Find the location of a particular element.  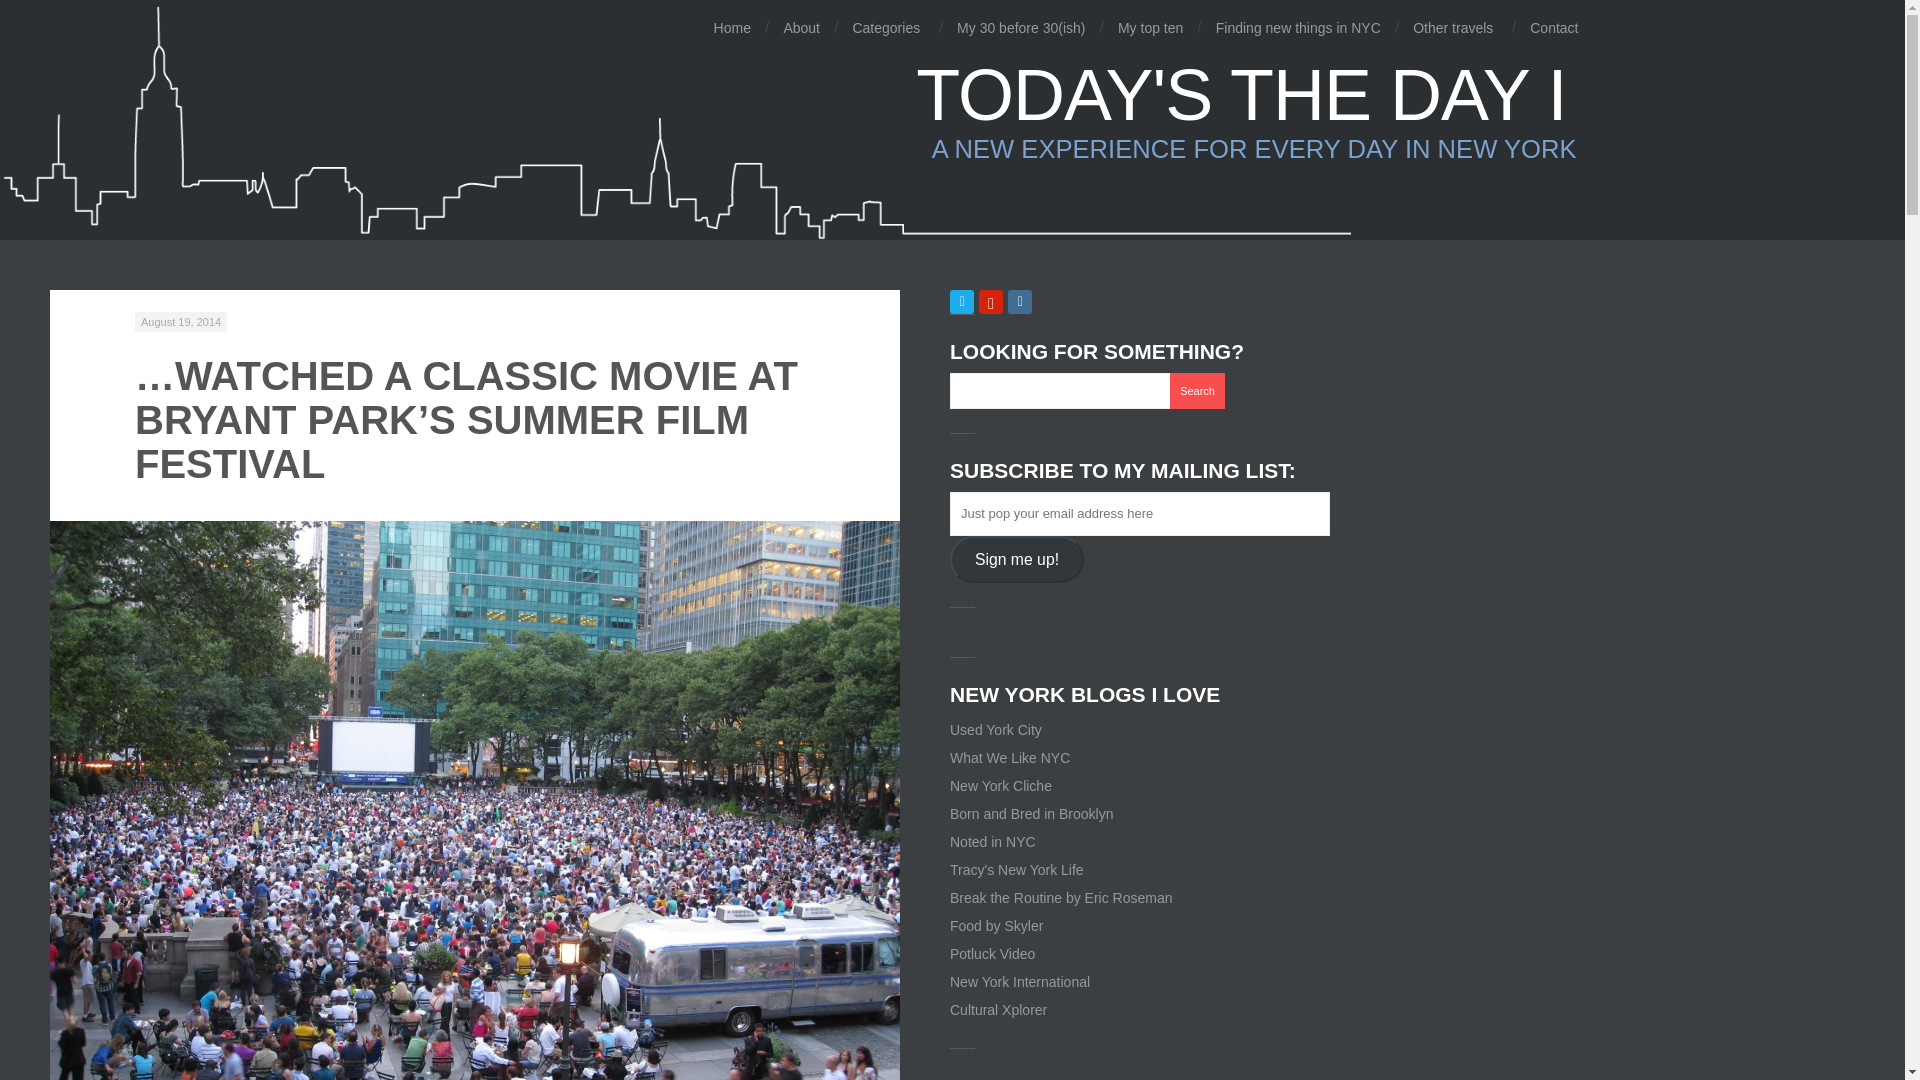

My top ten is located at coordinates (885, 28).